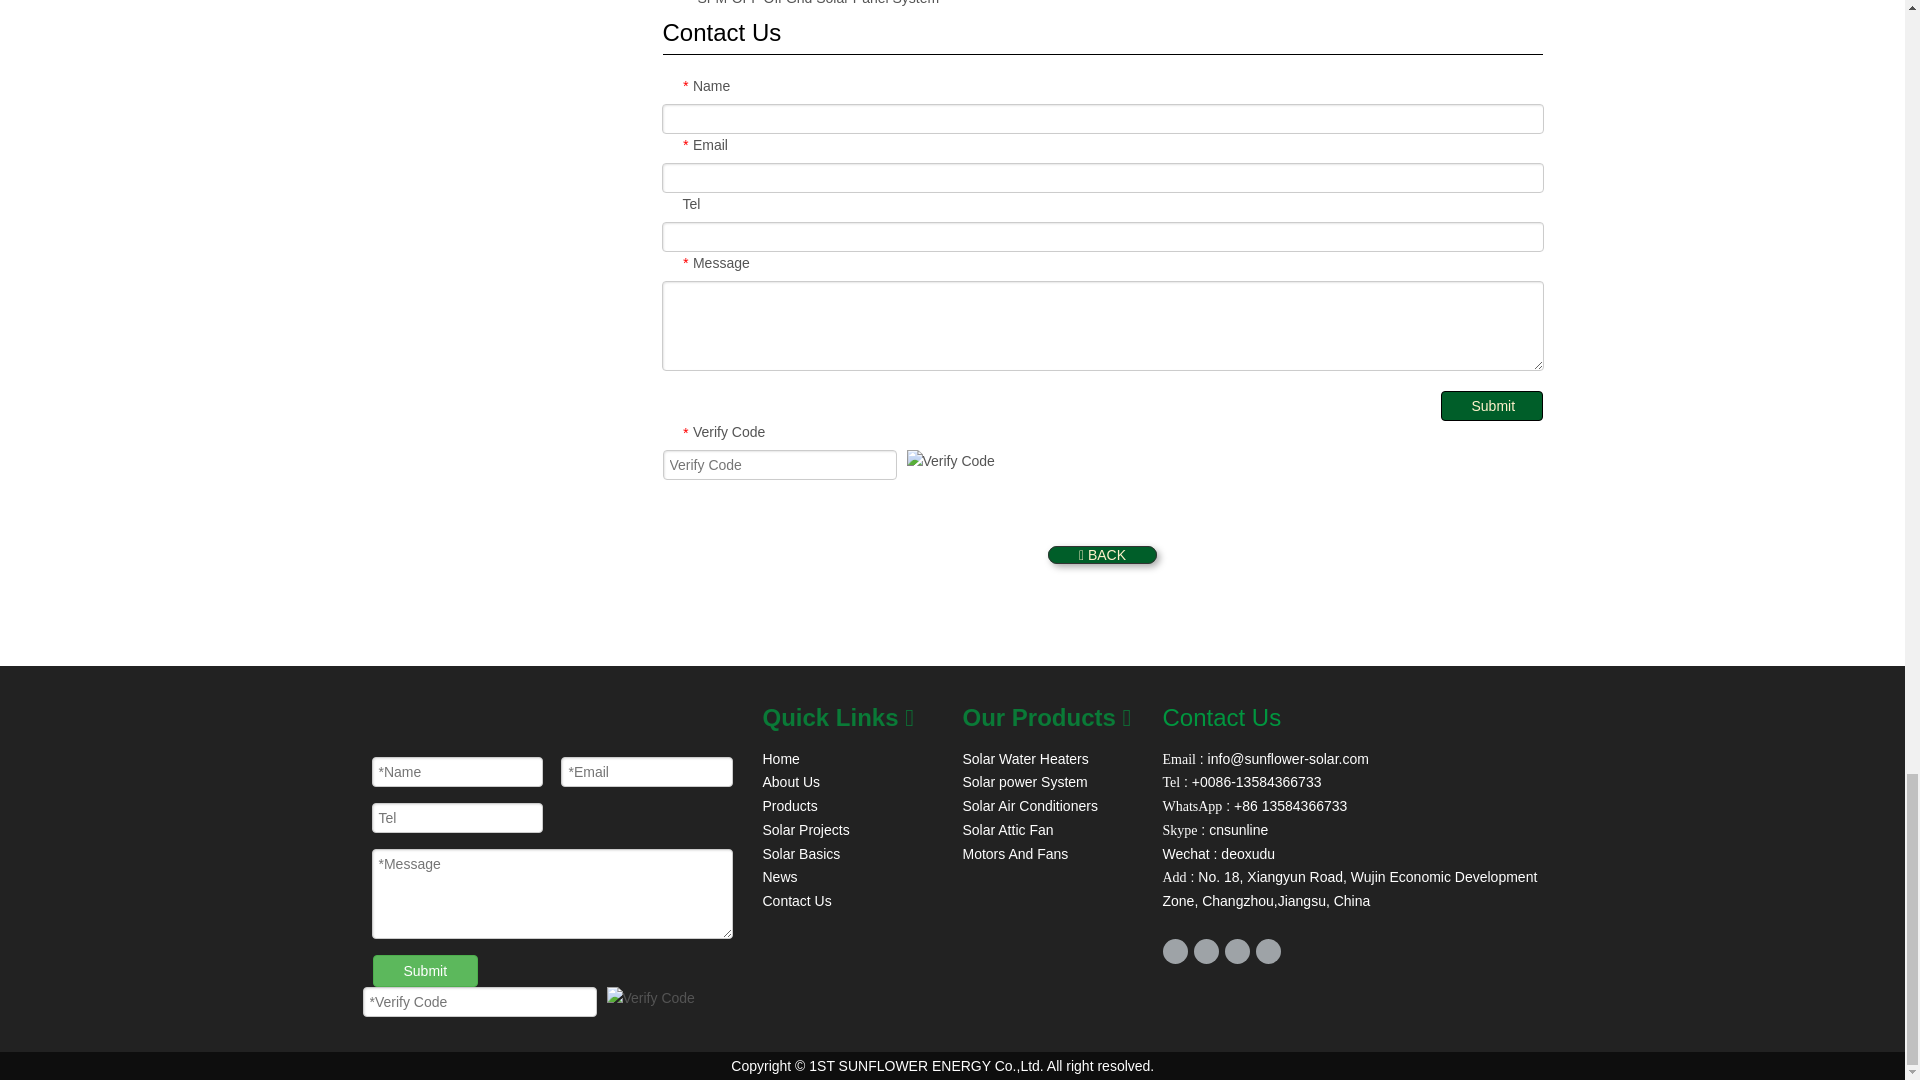 This screenshot has height=1080, width=1920. Describe the element at coordinates (790, 782) in the screenshot. I see `About Us` at that location.